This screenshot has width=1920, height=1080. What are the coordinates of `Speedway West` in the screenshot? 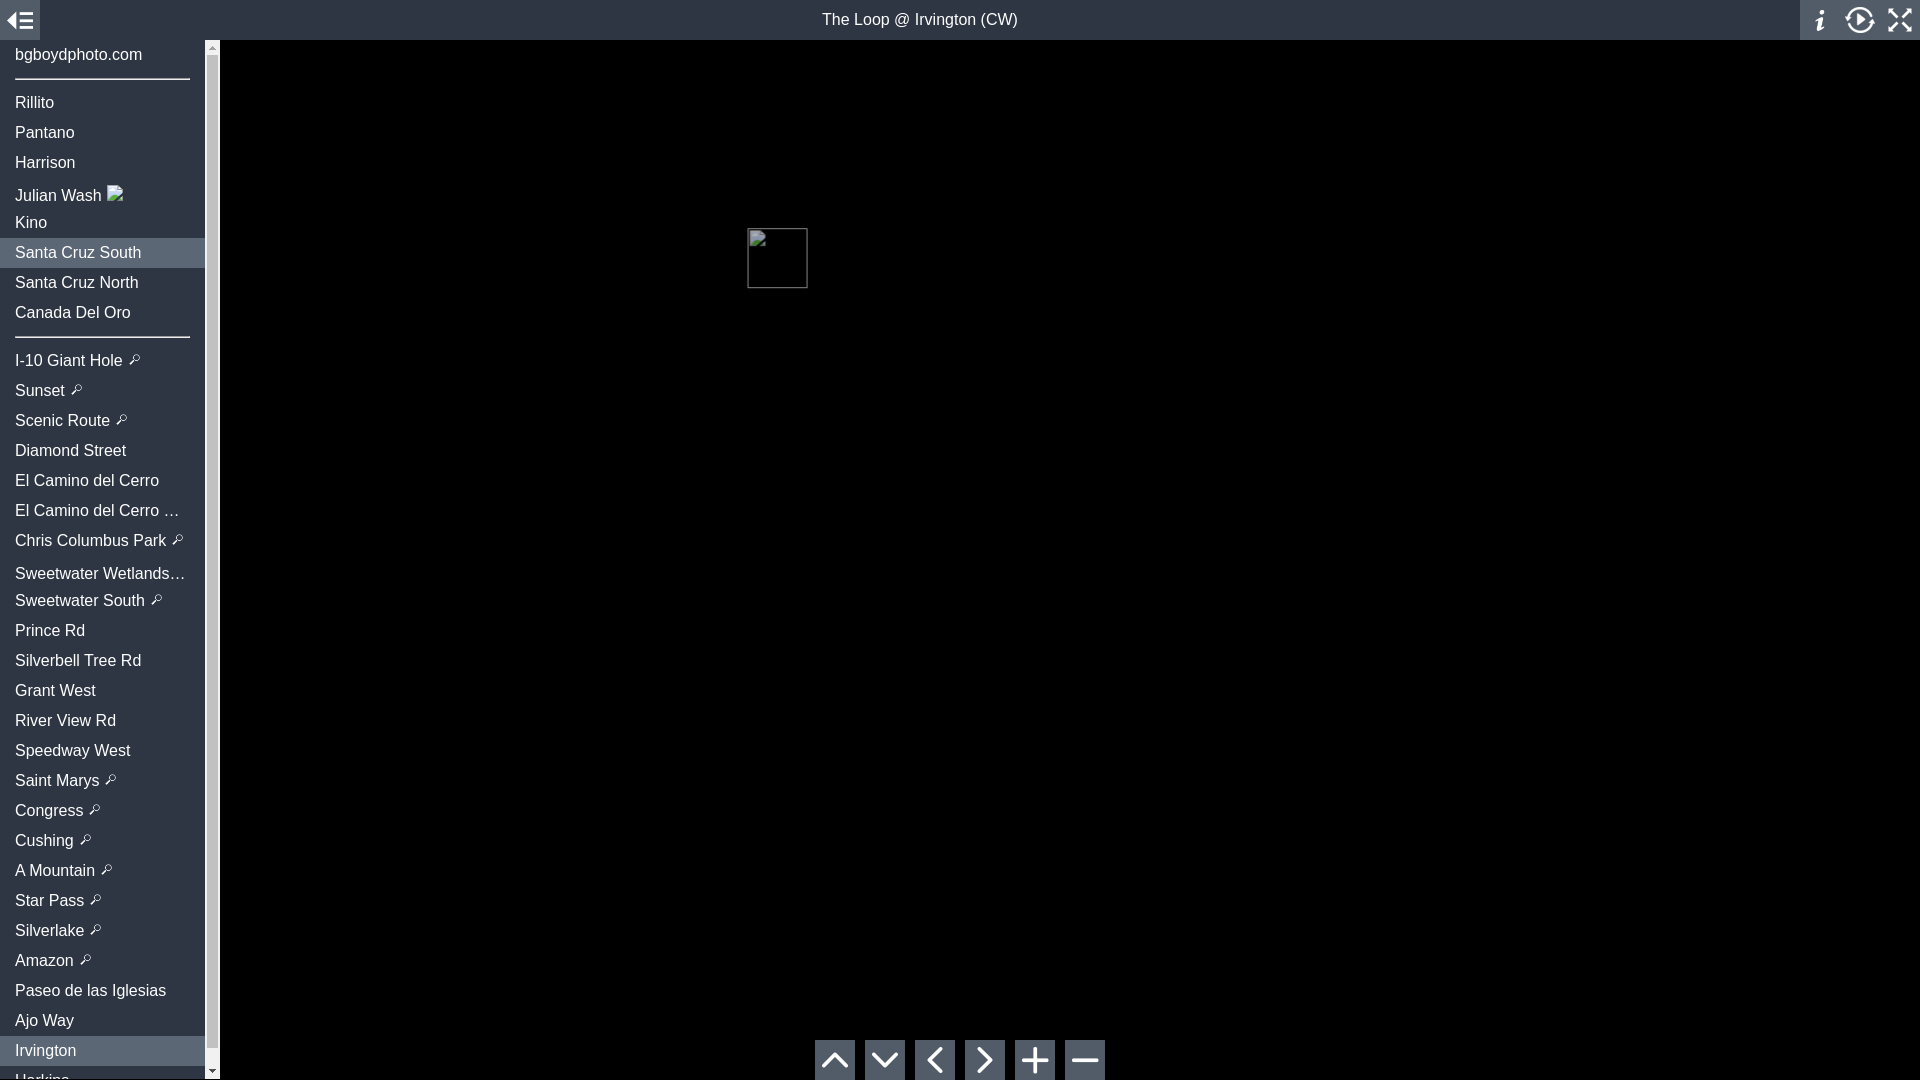 It's located at (102, 750).